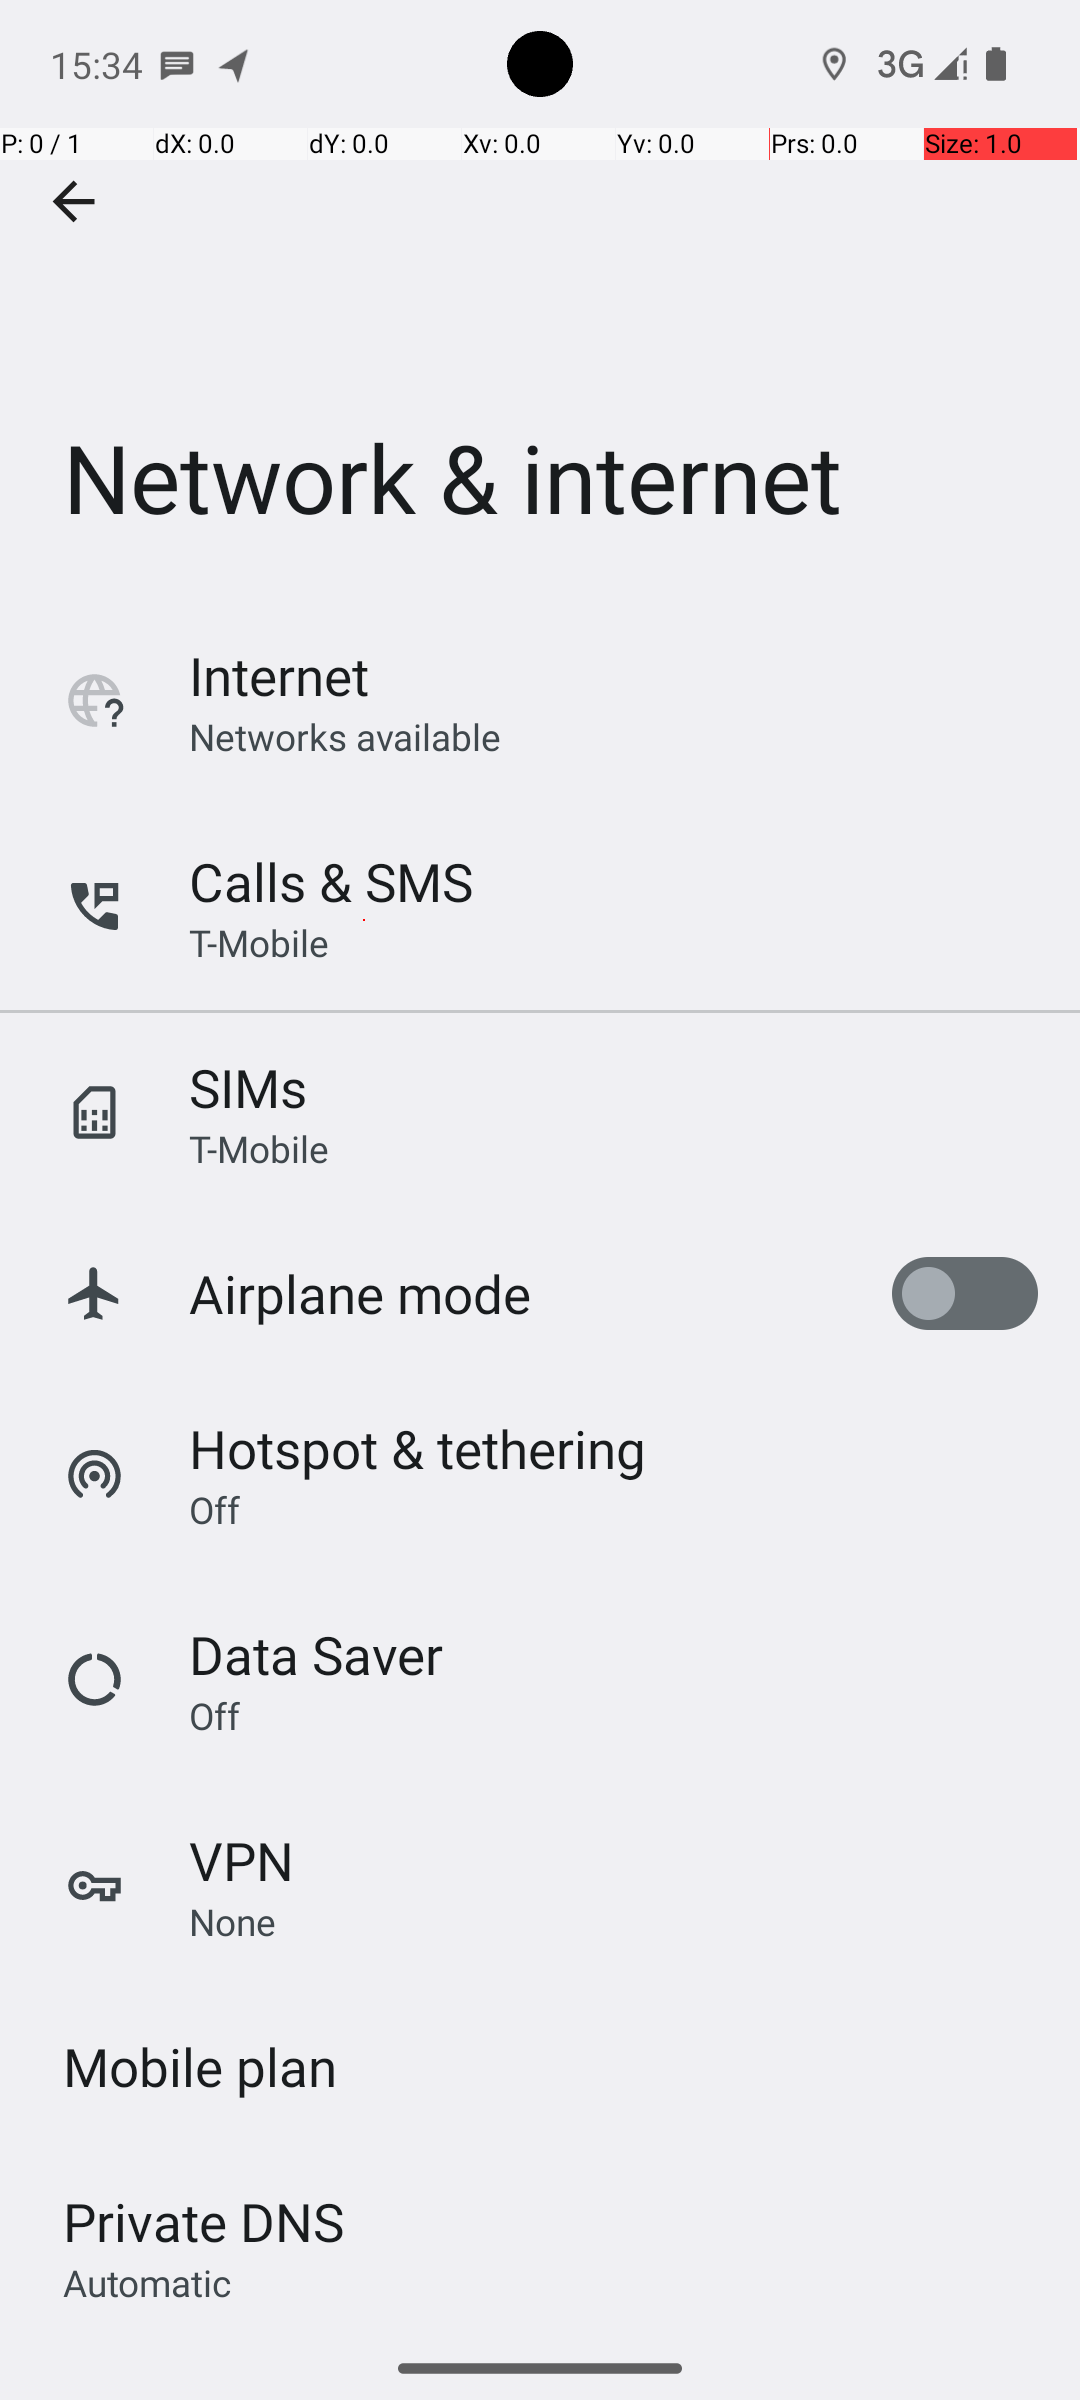  What do you see at coordinates (242, 1860) in the screenshot?
I see `VPN` at bounding box center [242, 1860].